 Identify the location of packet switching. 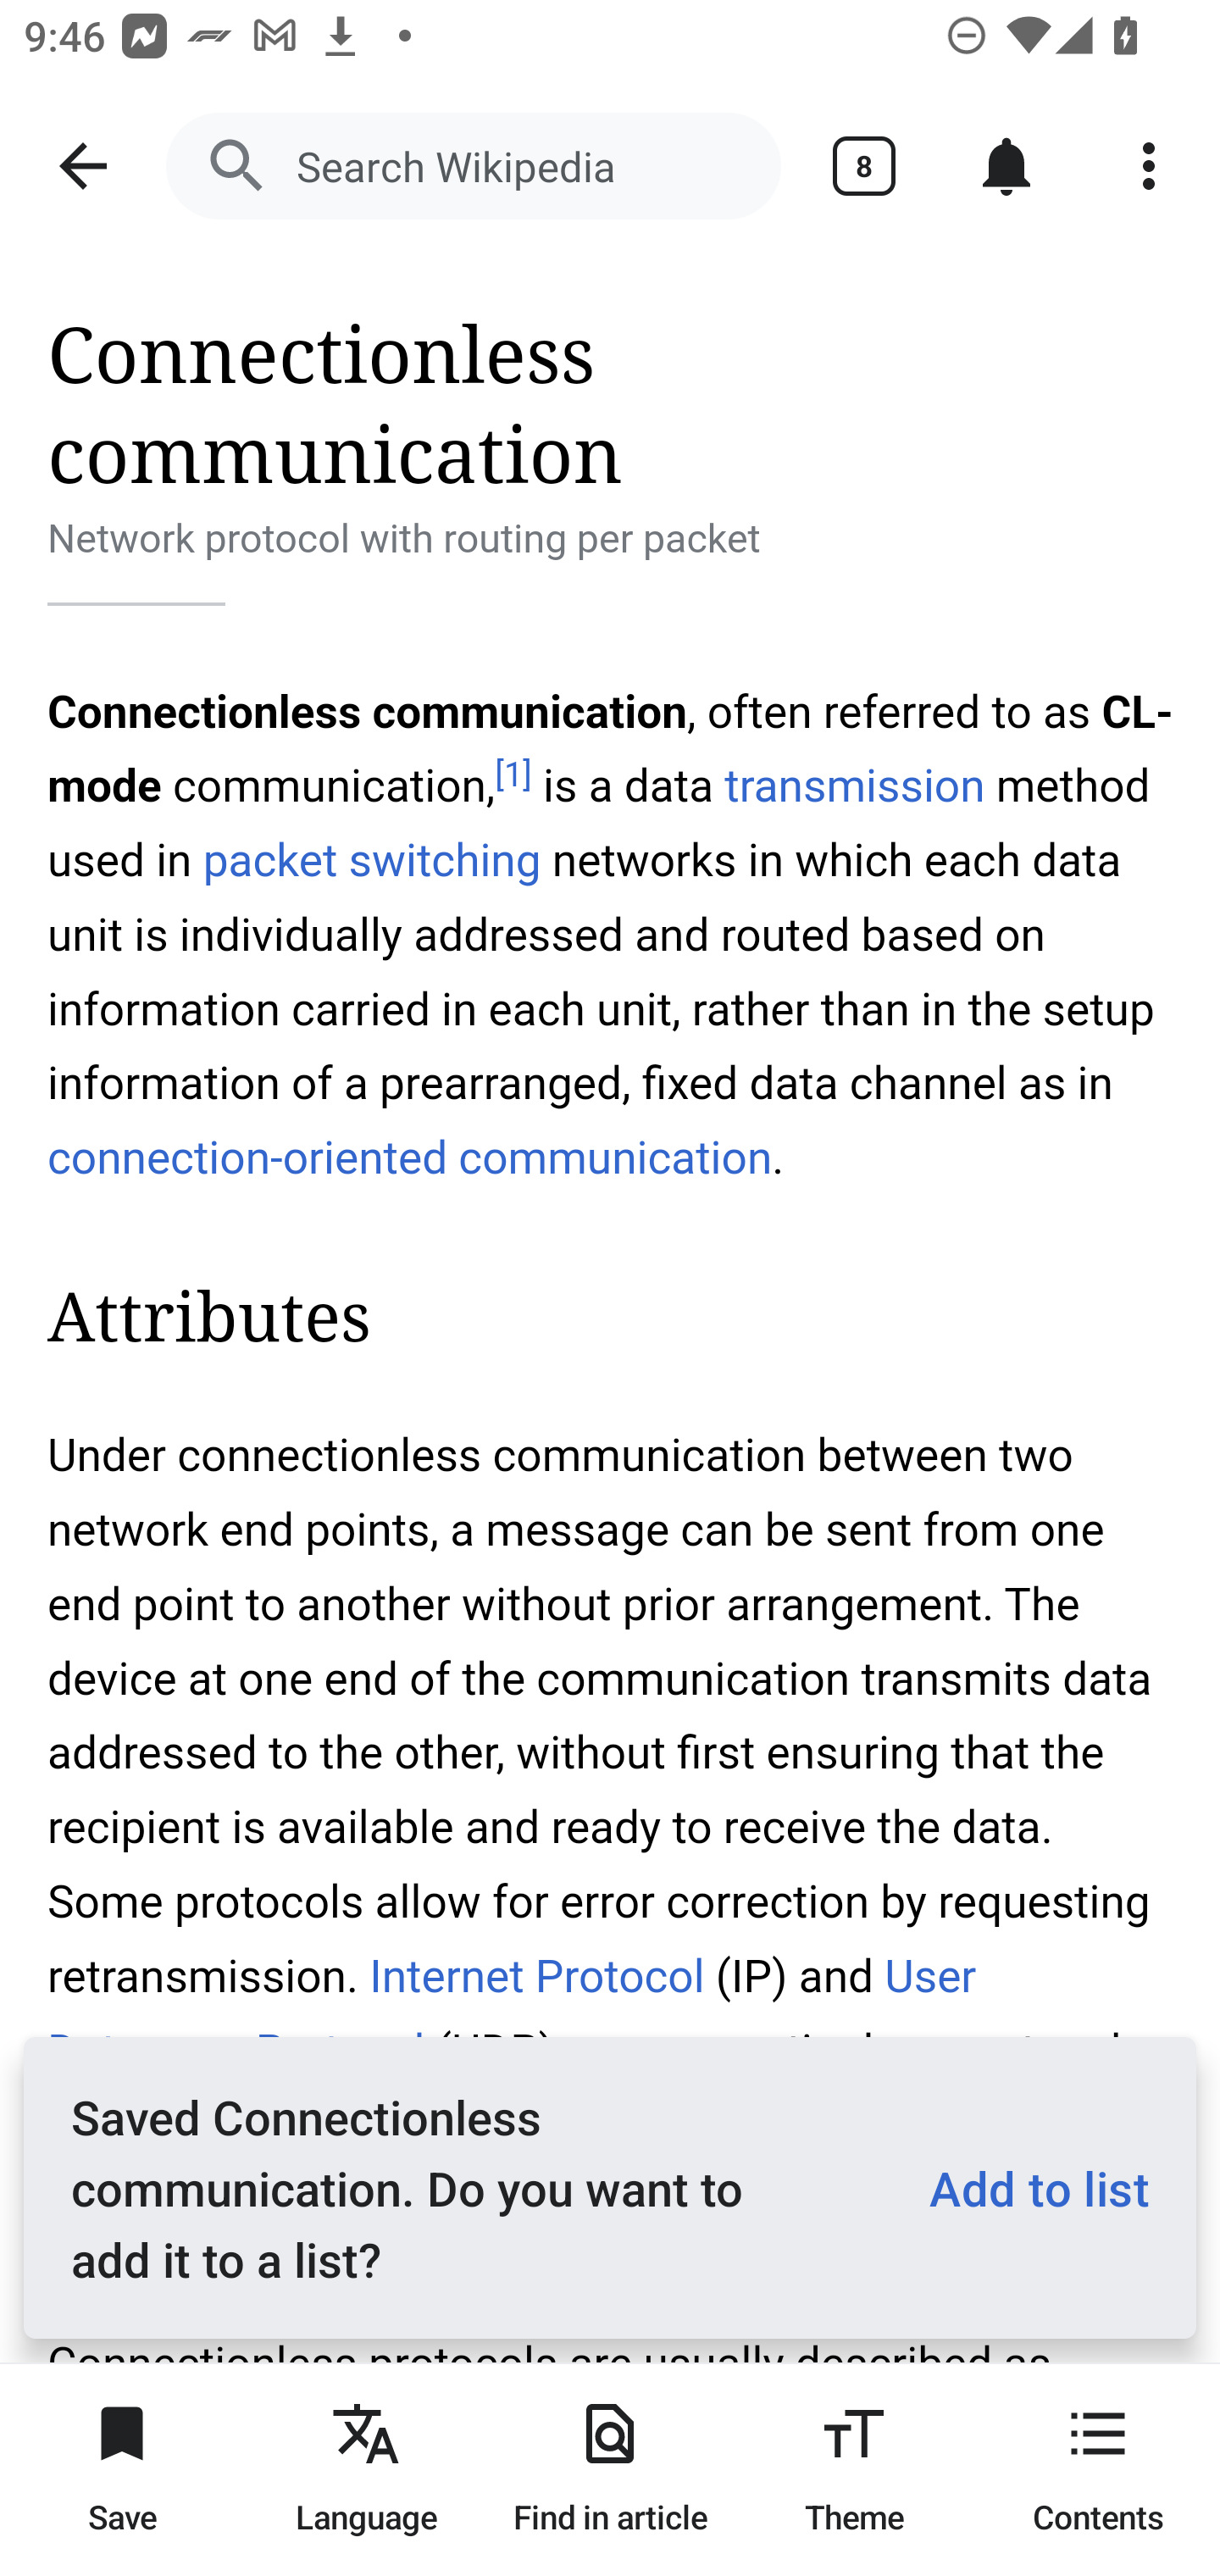
(371, 859).